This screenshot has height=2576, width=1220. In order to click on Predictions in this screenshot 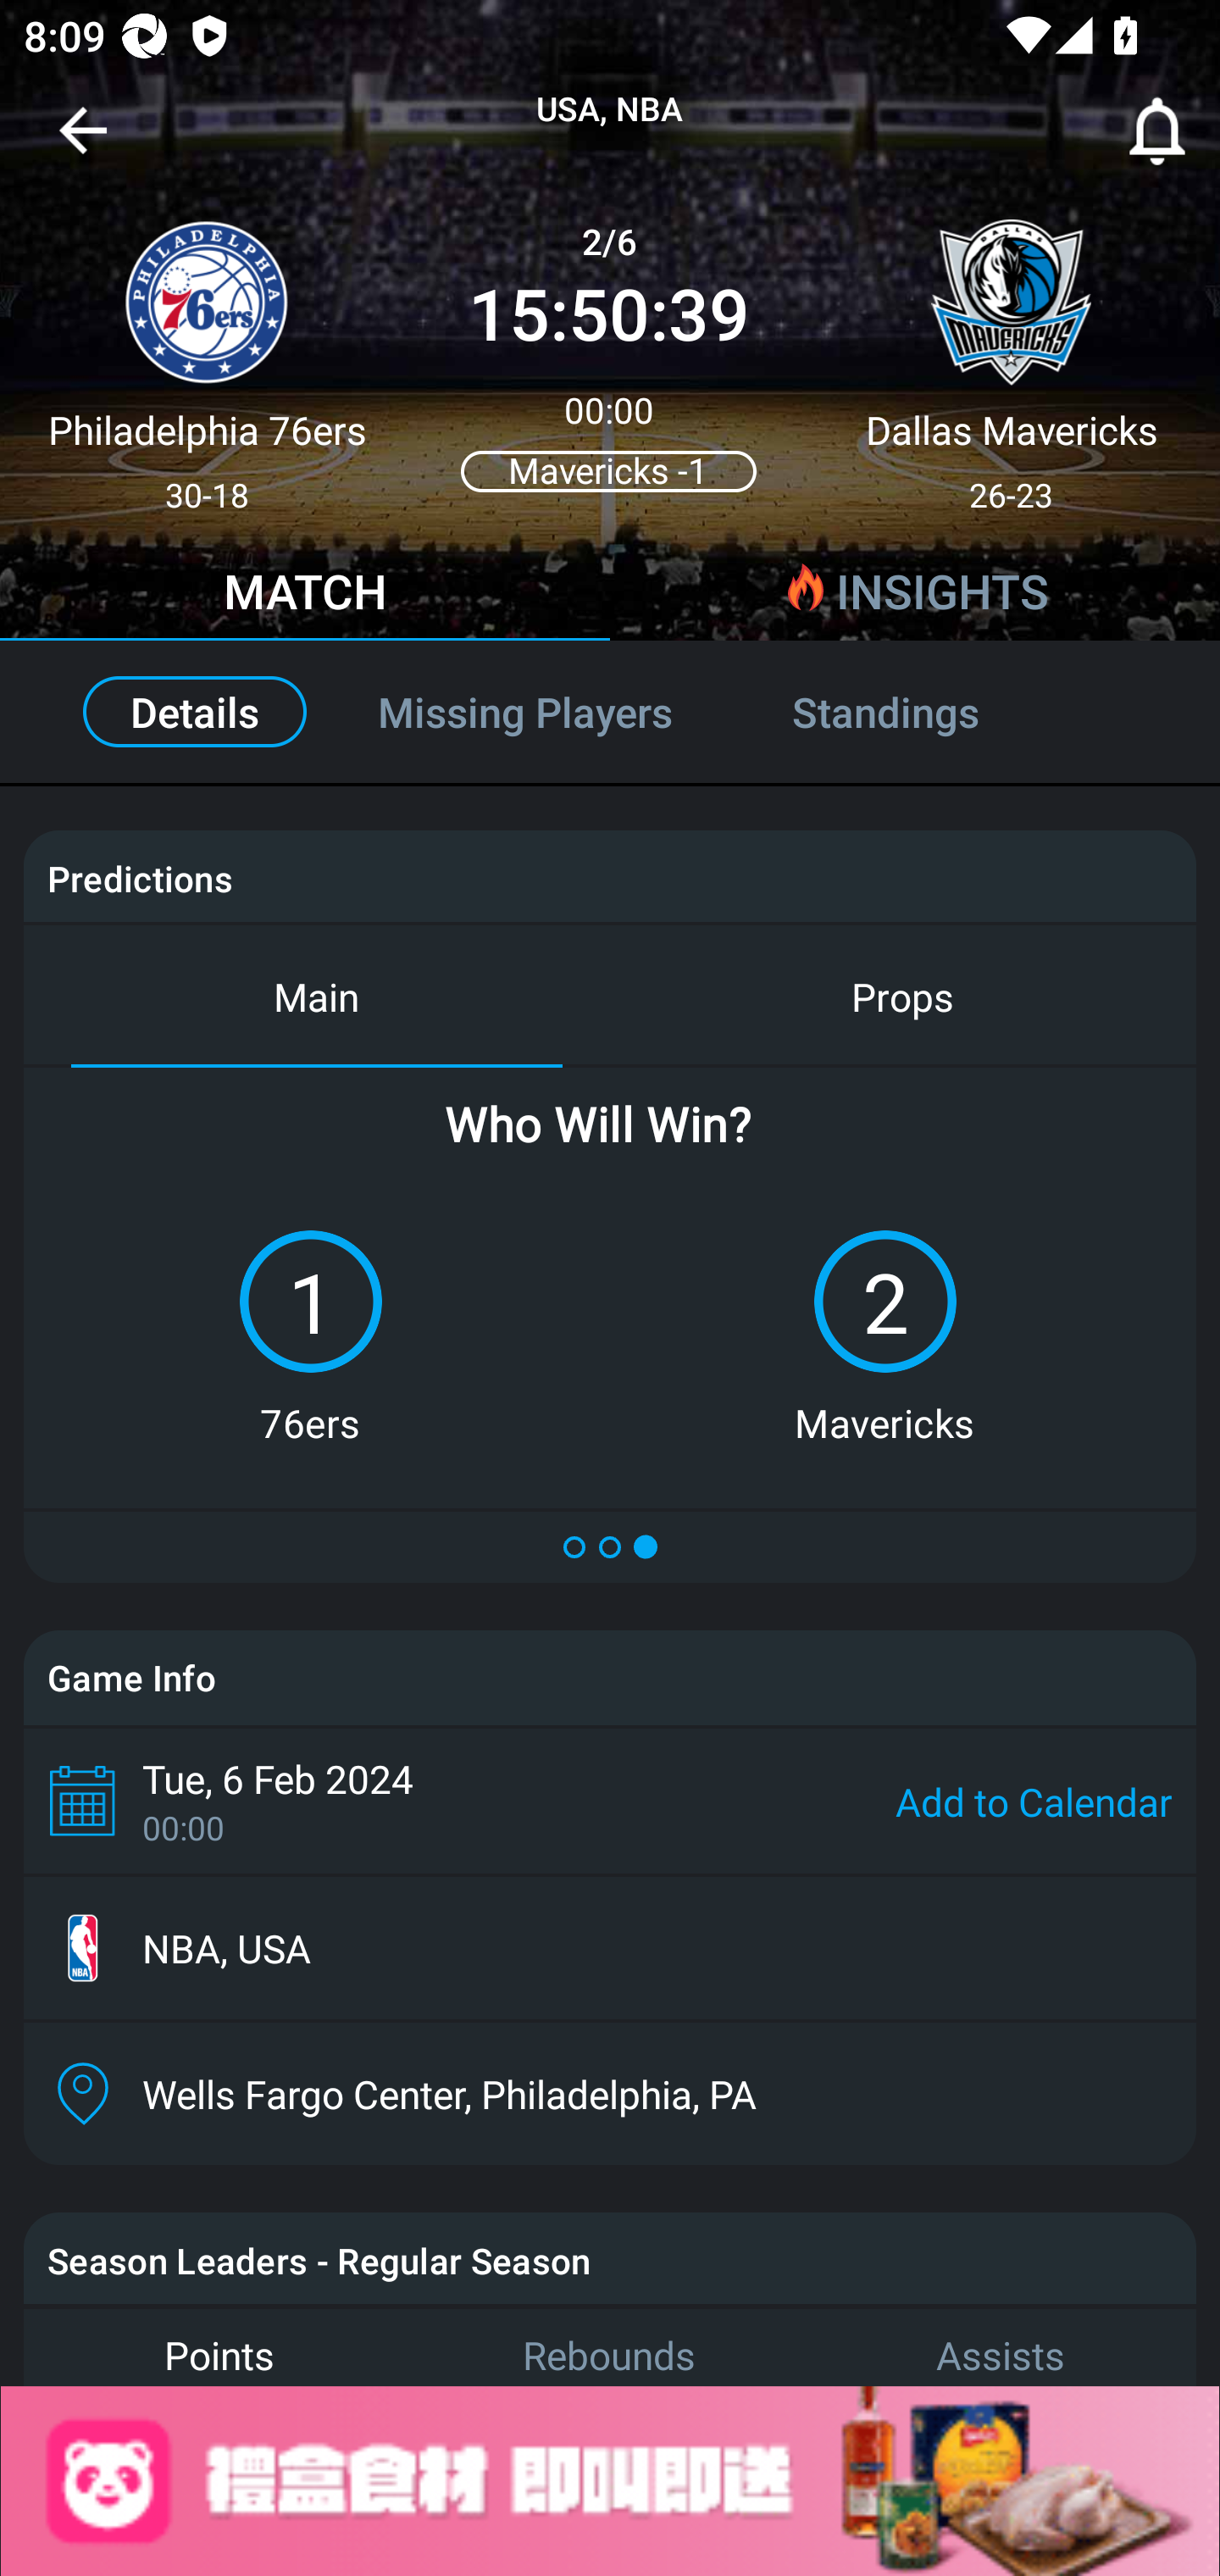, I will do `click(139, 878)`.